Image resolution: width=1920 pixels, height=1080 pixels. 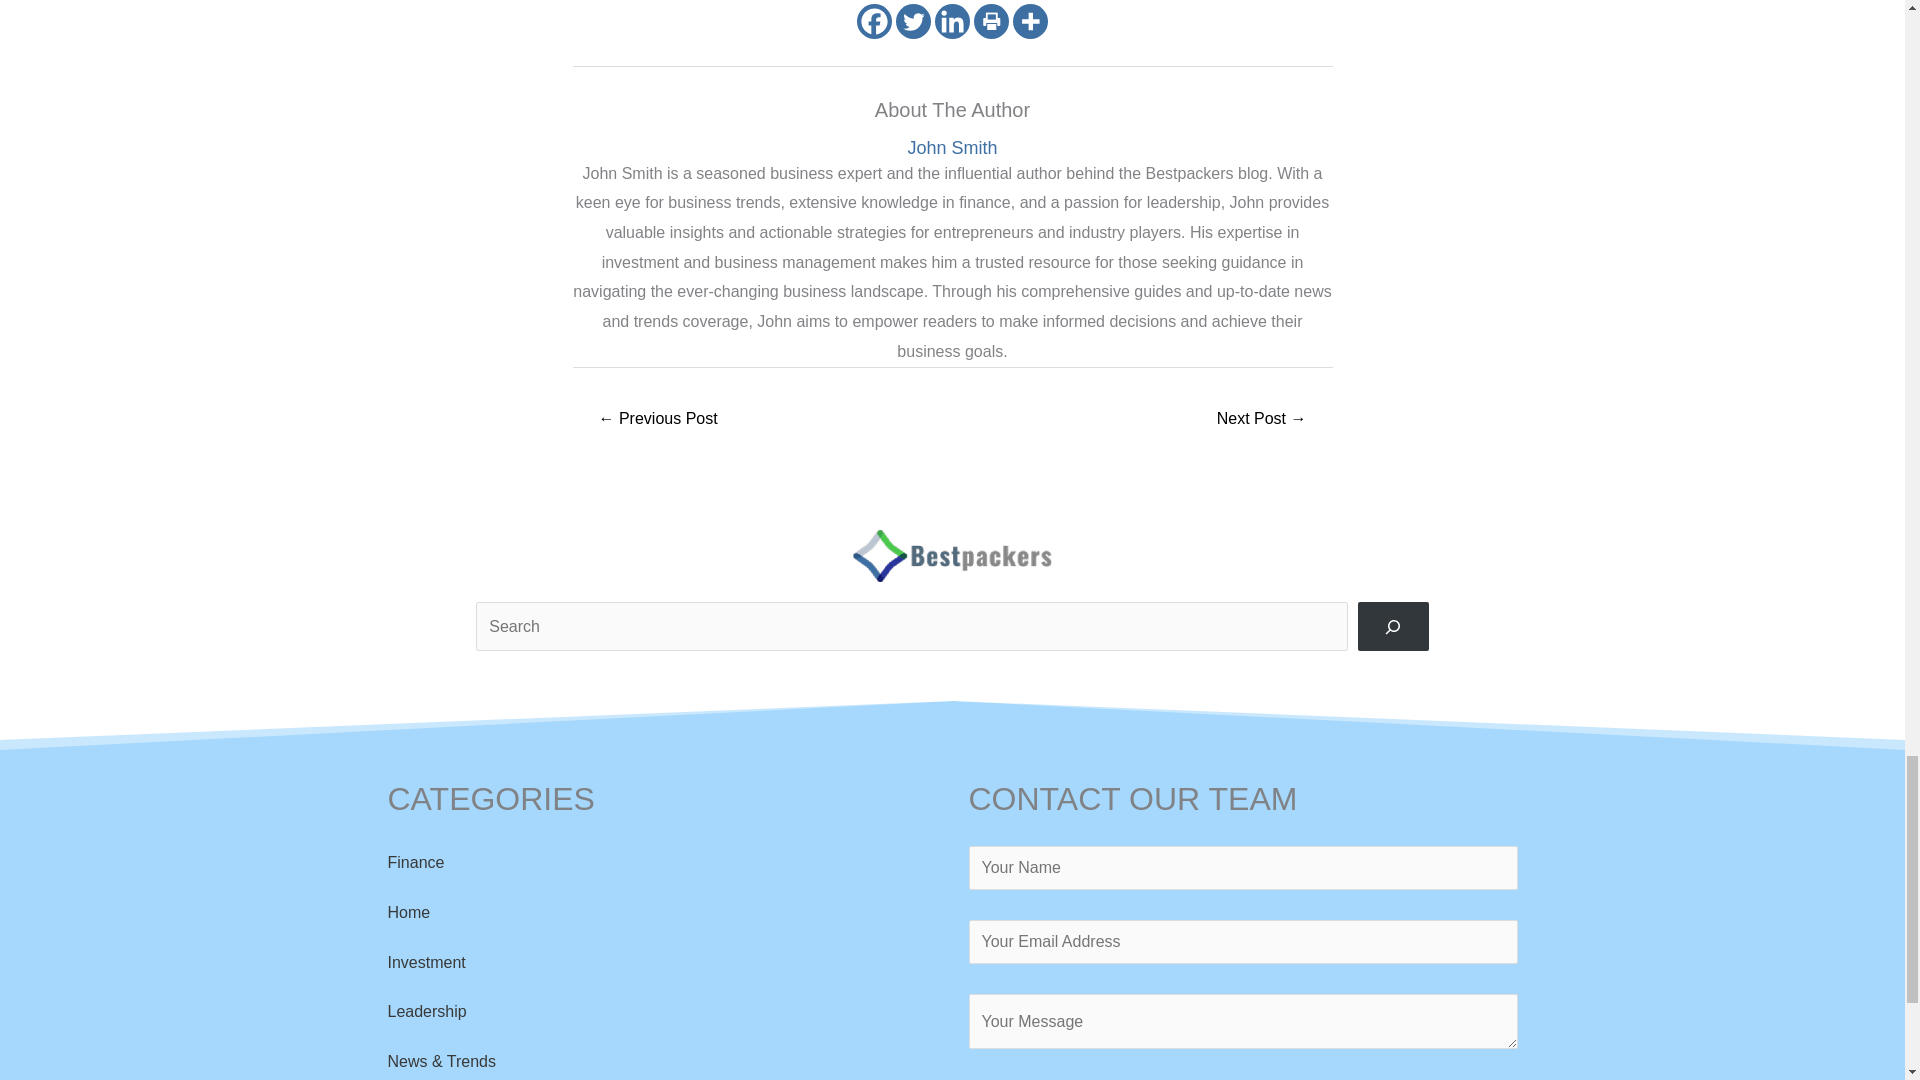 I want to click on More, so click(x=1030, y=21).